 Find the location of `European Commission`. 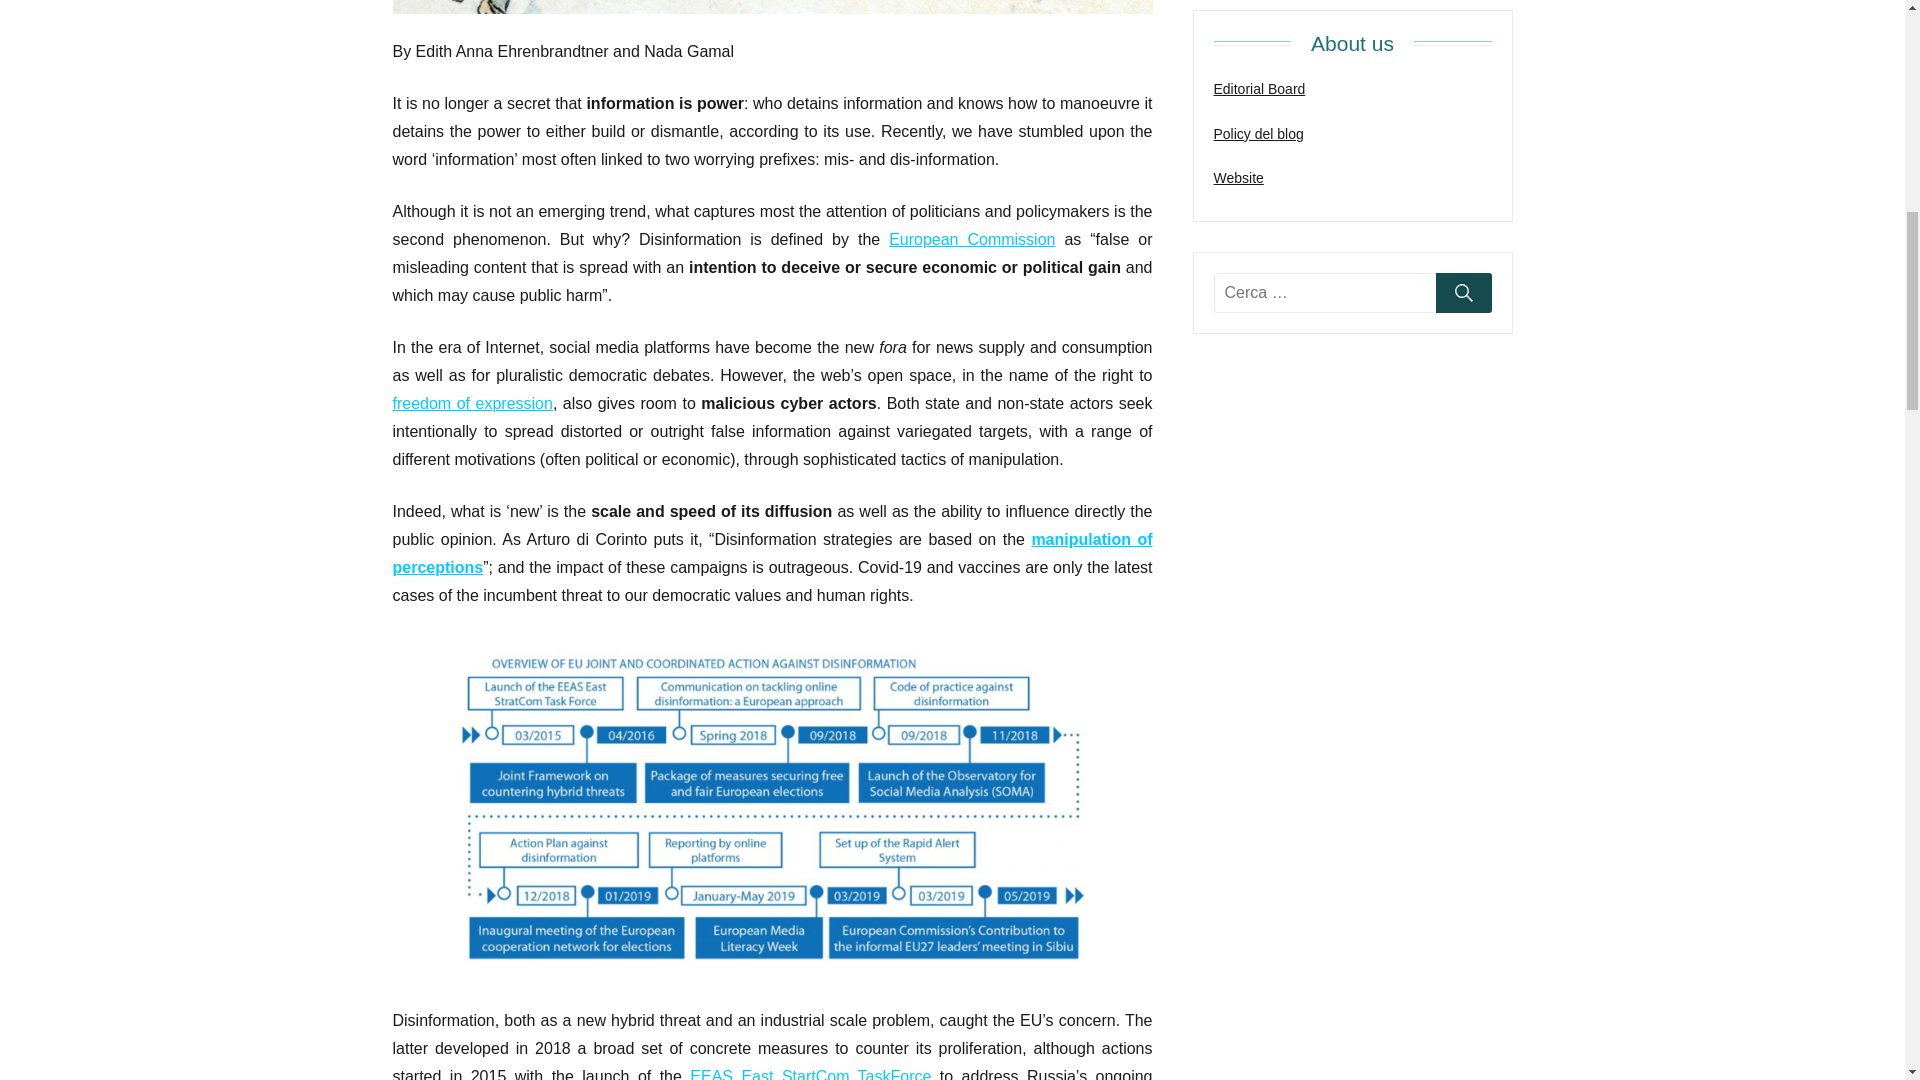

European Commission is located at coordinates (971, 240).